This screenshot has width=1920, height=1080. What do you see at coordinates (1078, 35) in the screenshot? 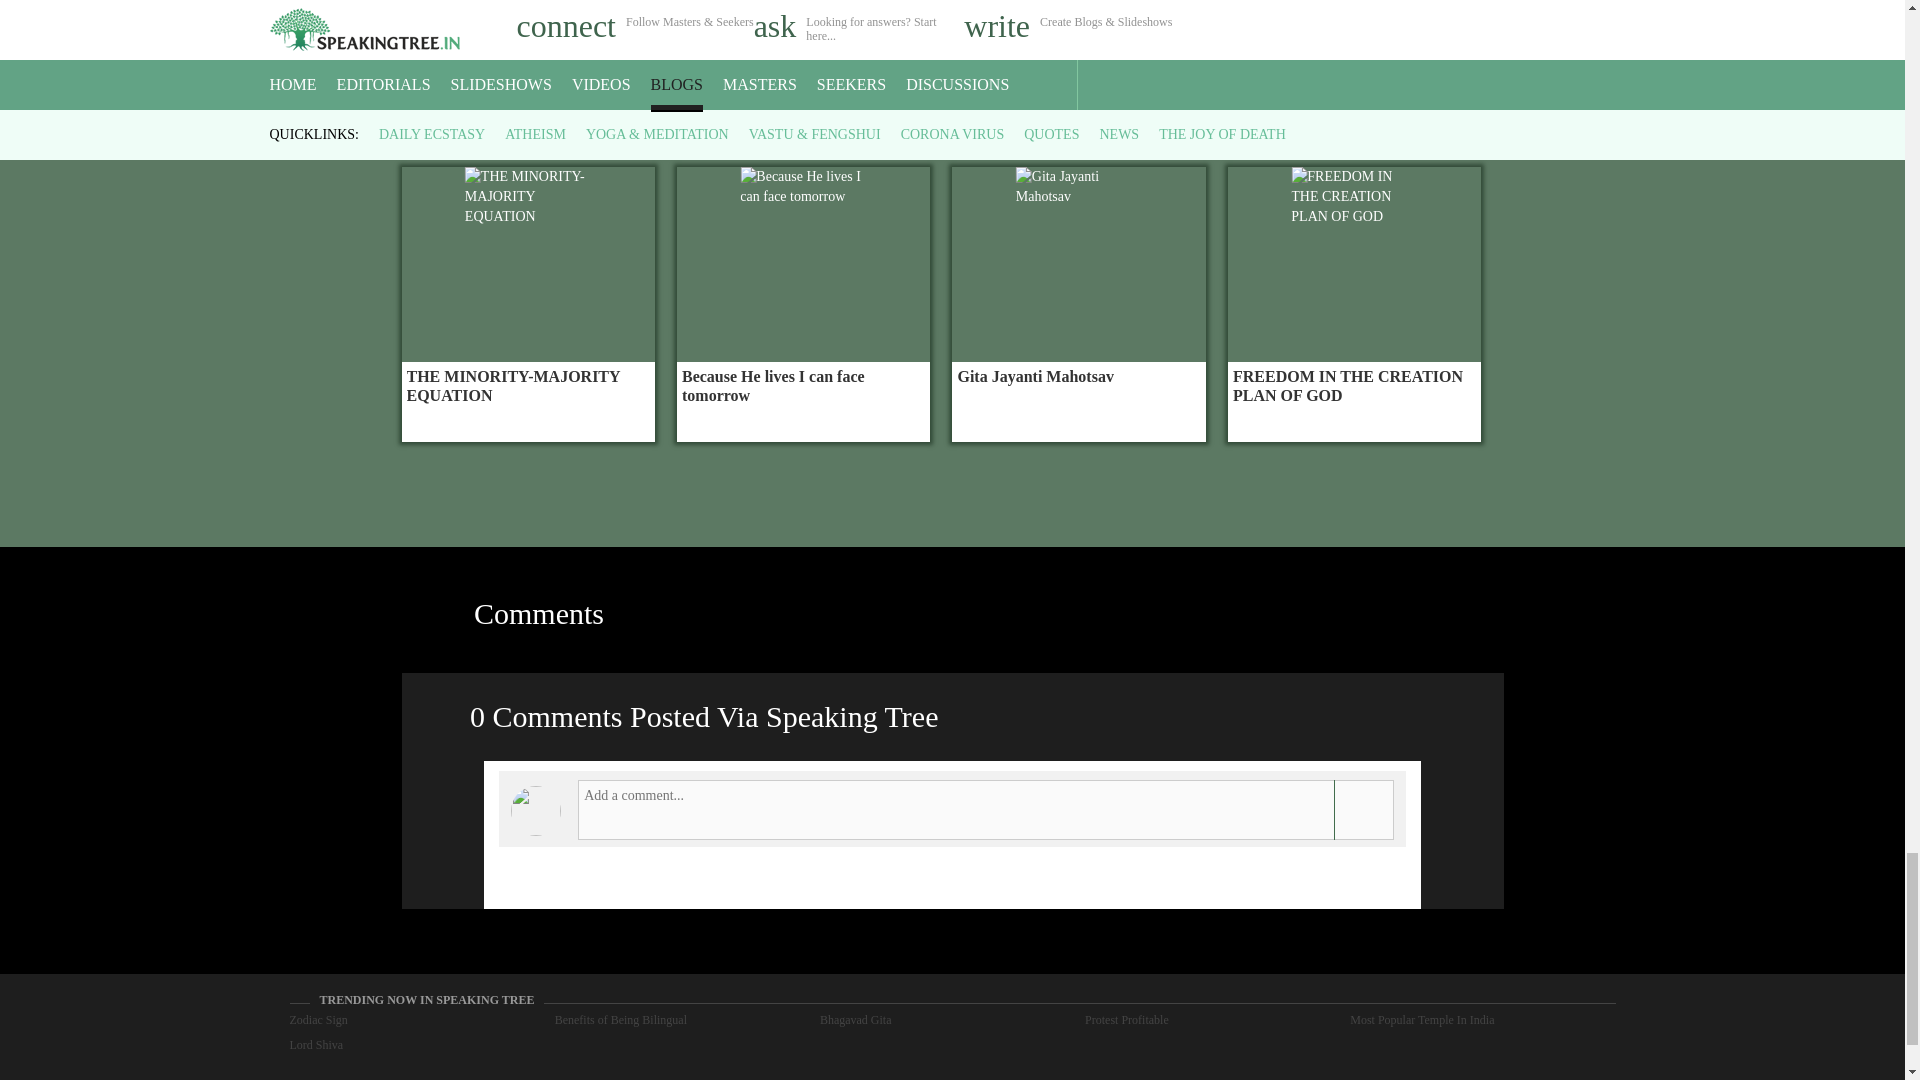
I see `Success....The Other End Of Failure` at bounding box center [1078, 35].